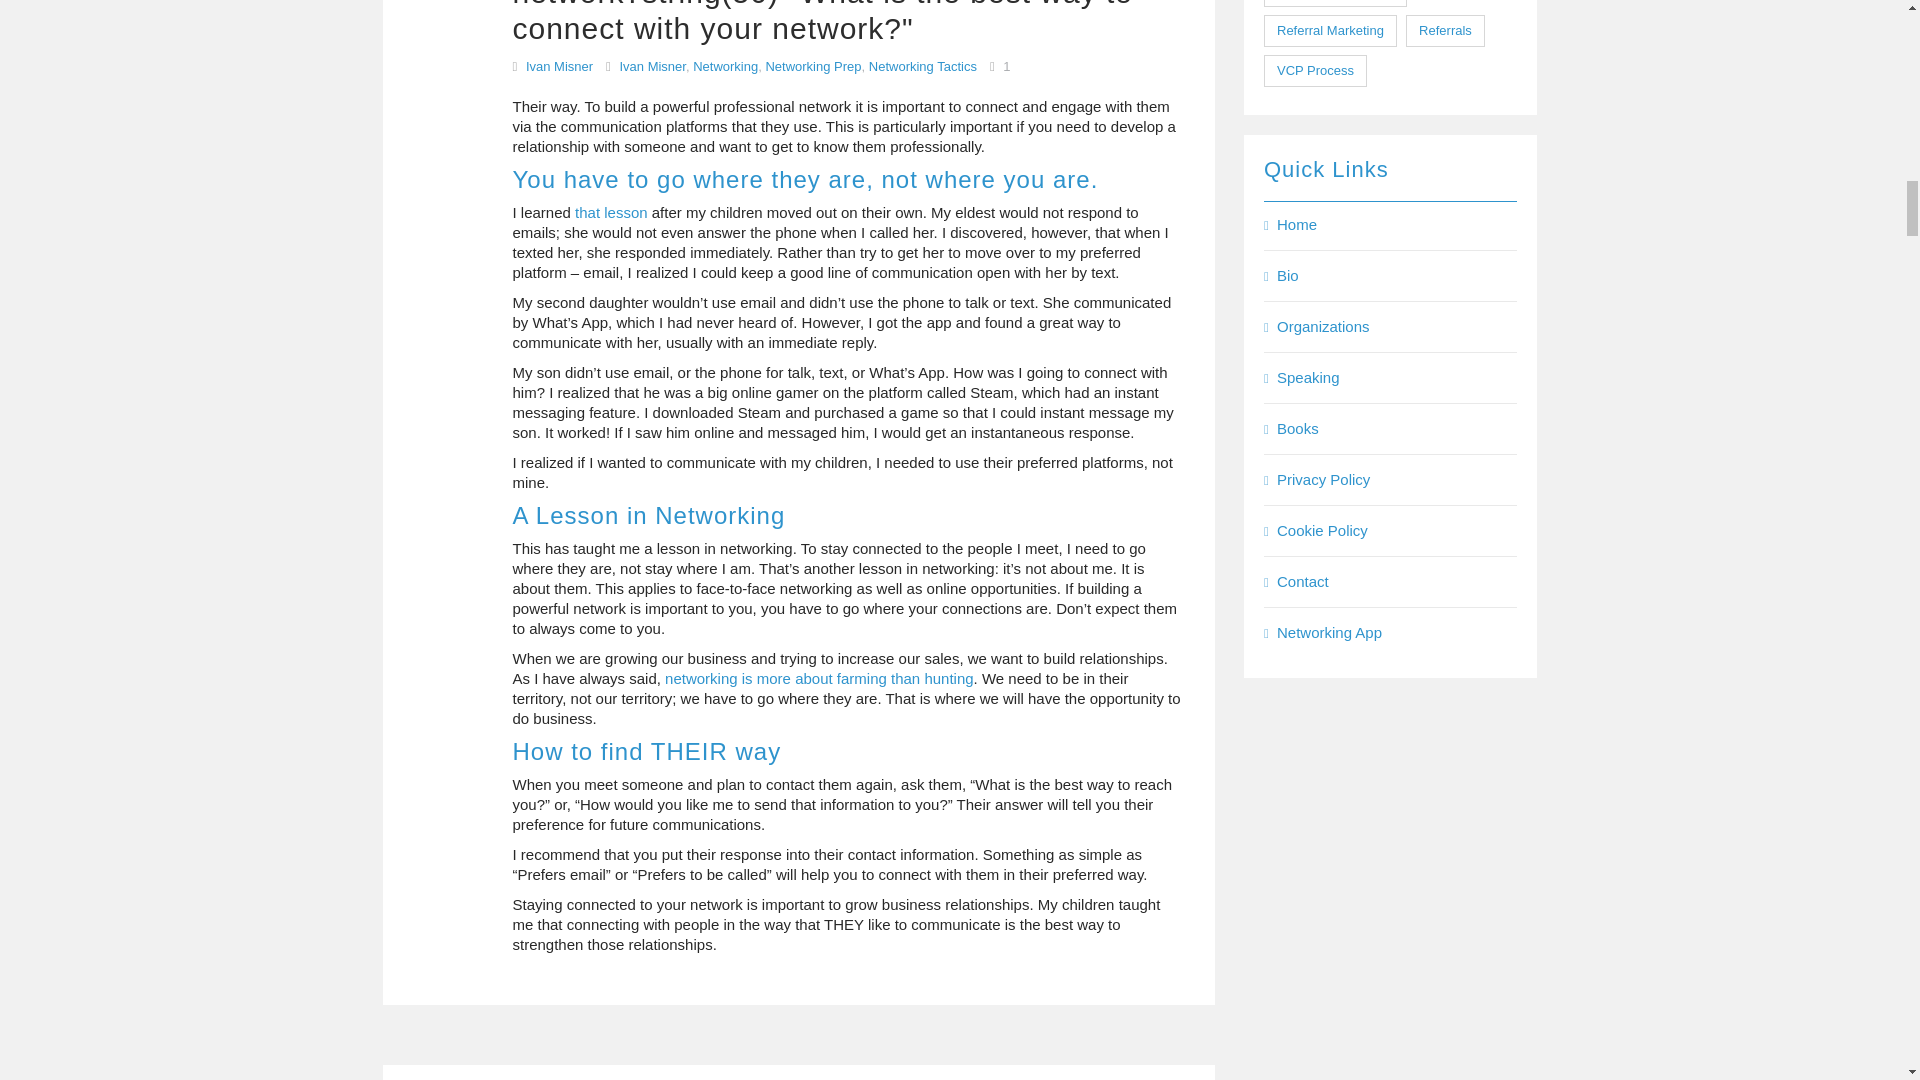 The image size is (1920, 1080). Describe the element at coordinates (560, 66) in the screenshot. I see `Ivan Misner` at that location.